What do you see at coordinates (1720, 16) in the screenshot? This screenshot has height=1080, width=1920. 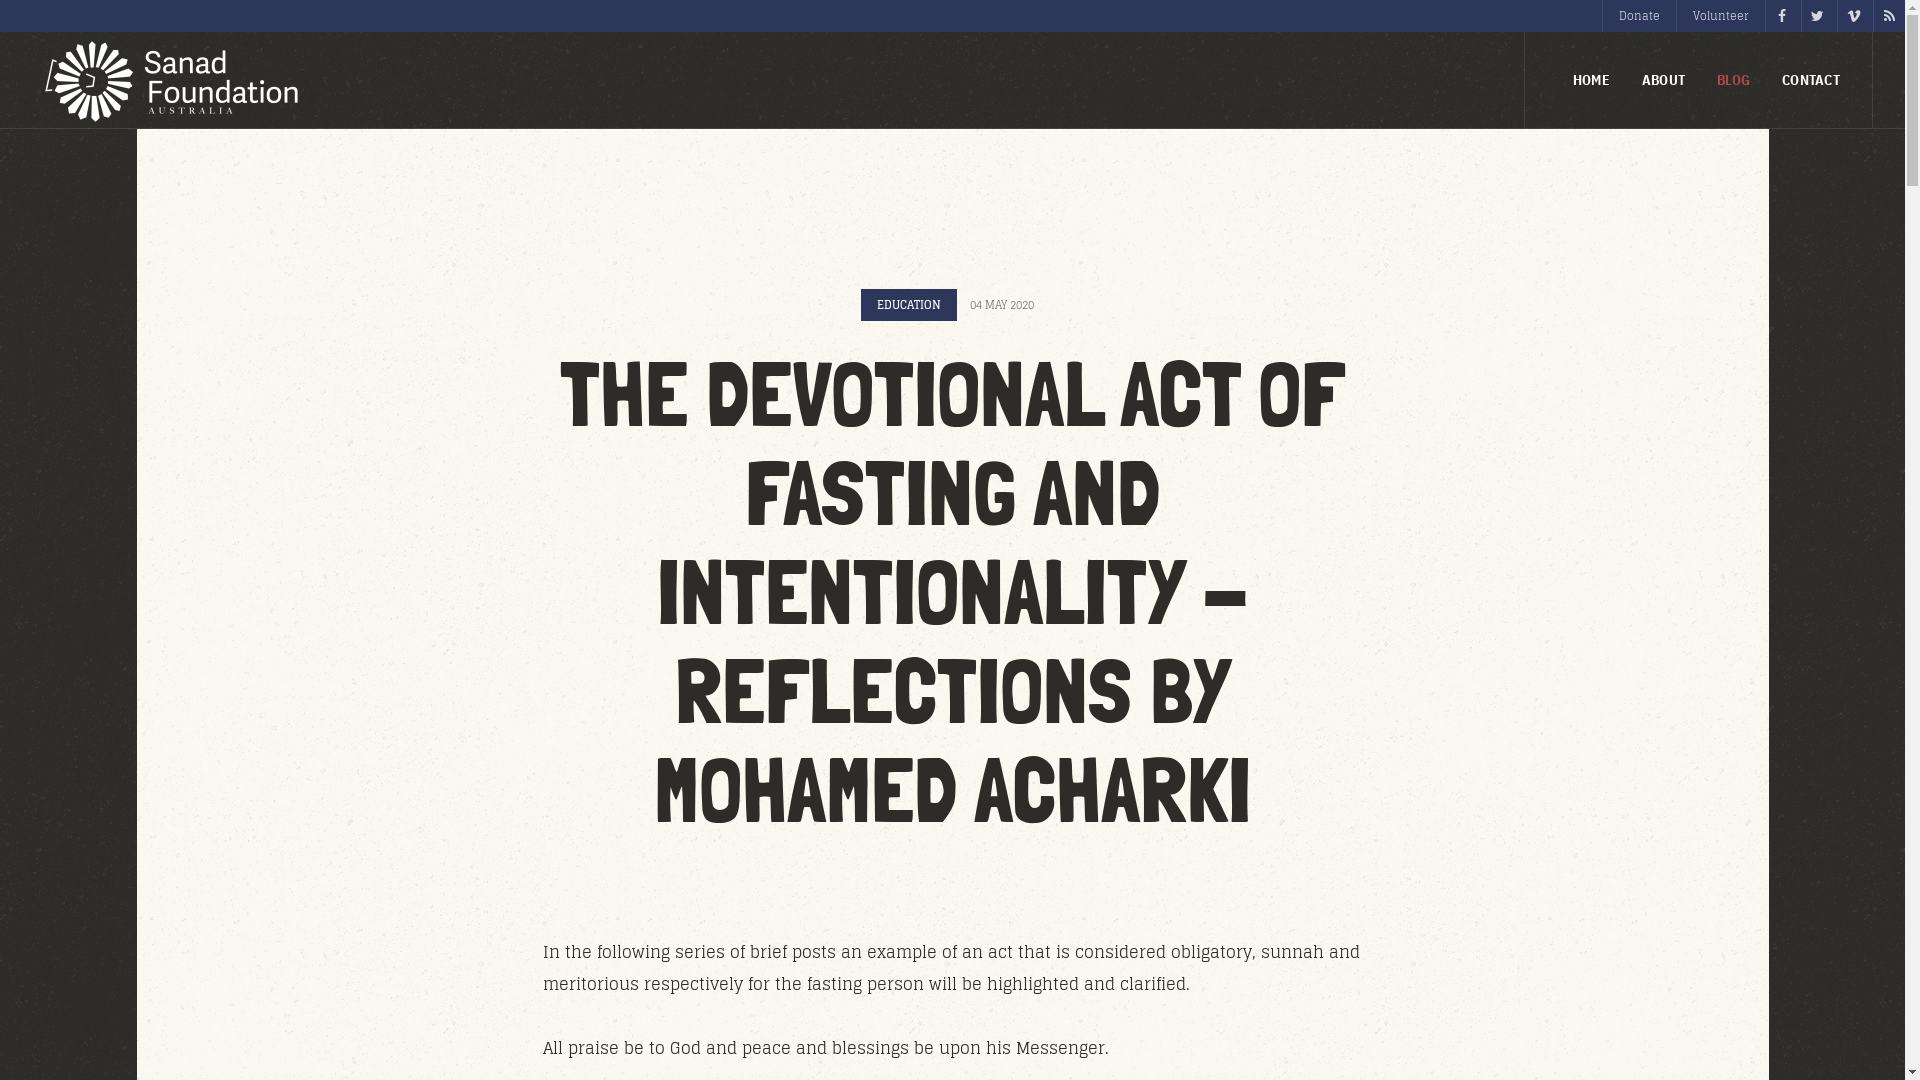 I see `Volunteer` at bounding box center [1720, 16].